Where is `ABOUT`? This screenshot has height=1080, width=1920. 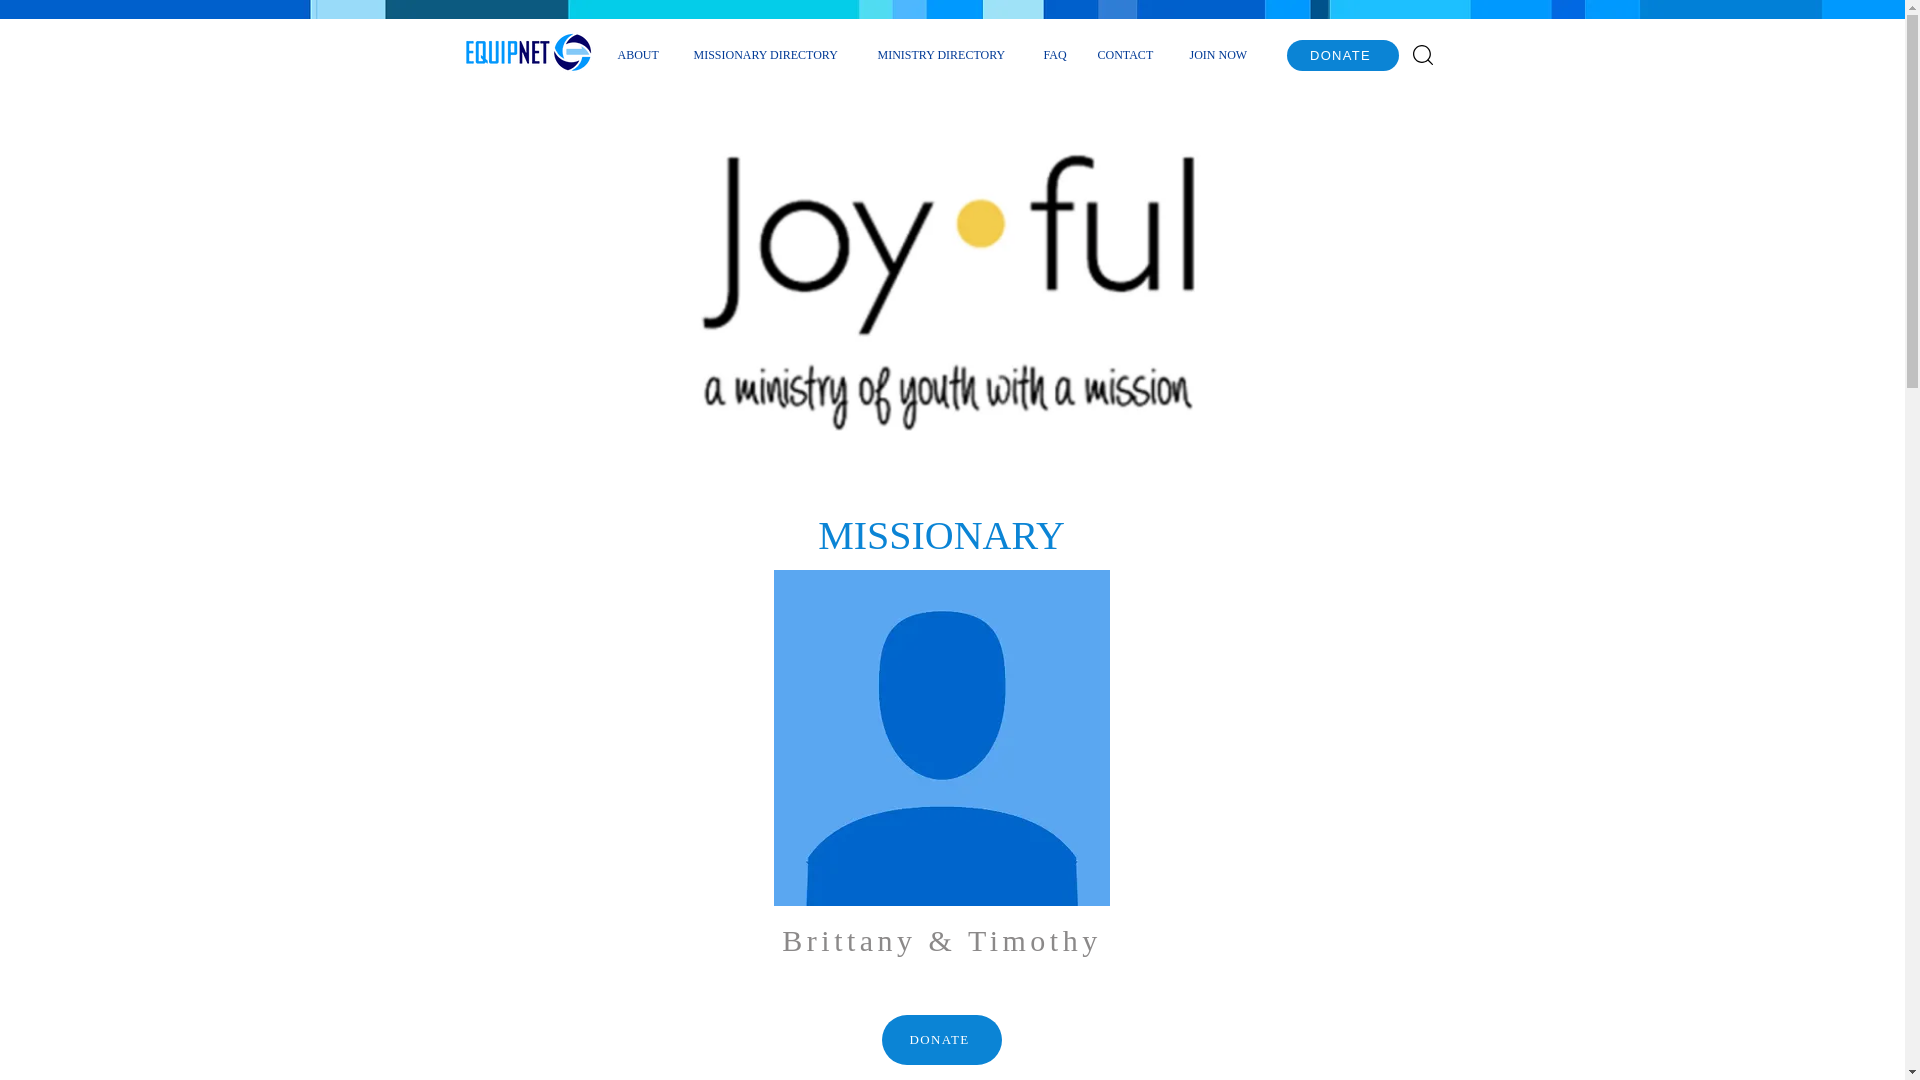
ABOUT is located at coordinates (640, 54).